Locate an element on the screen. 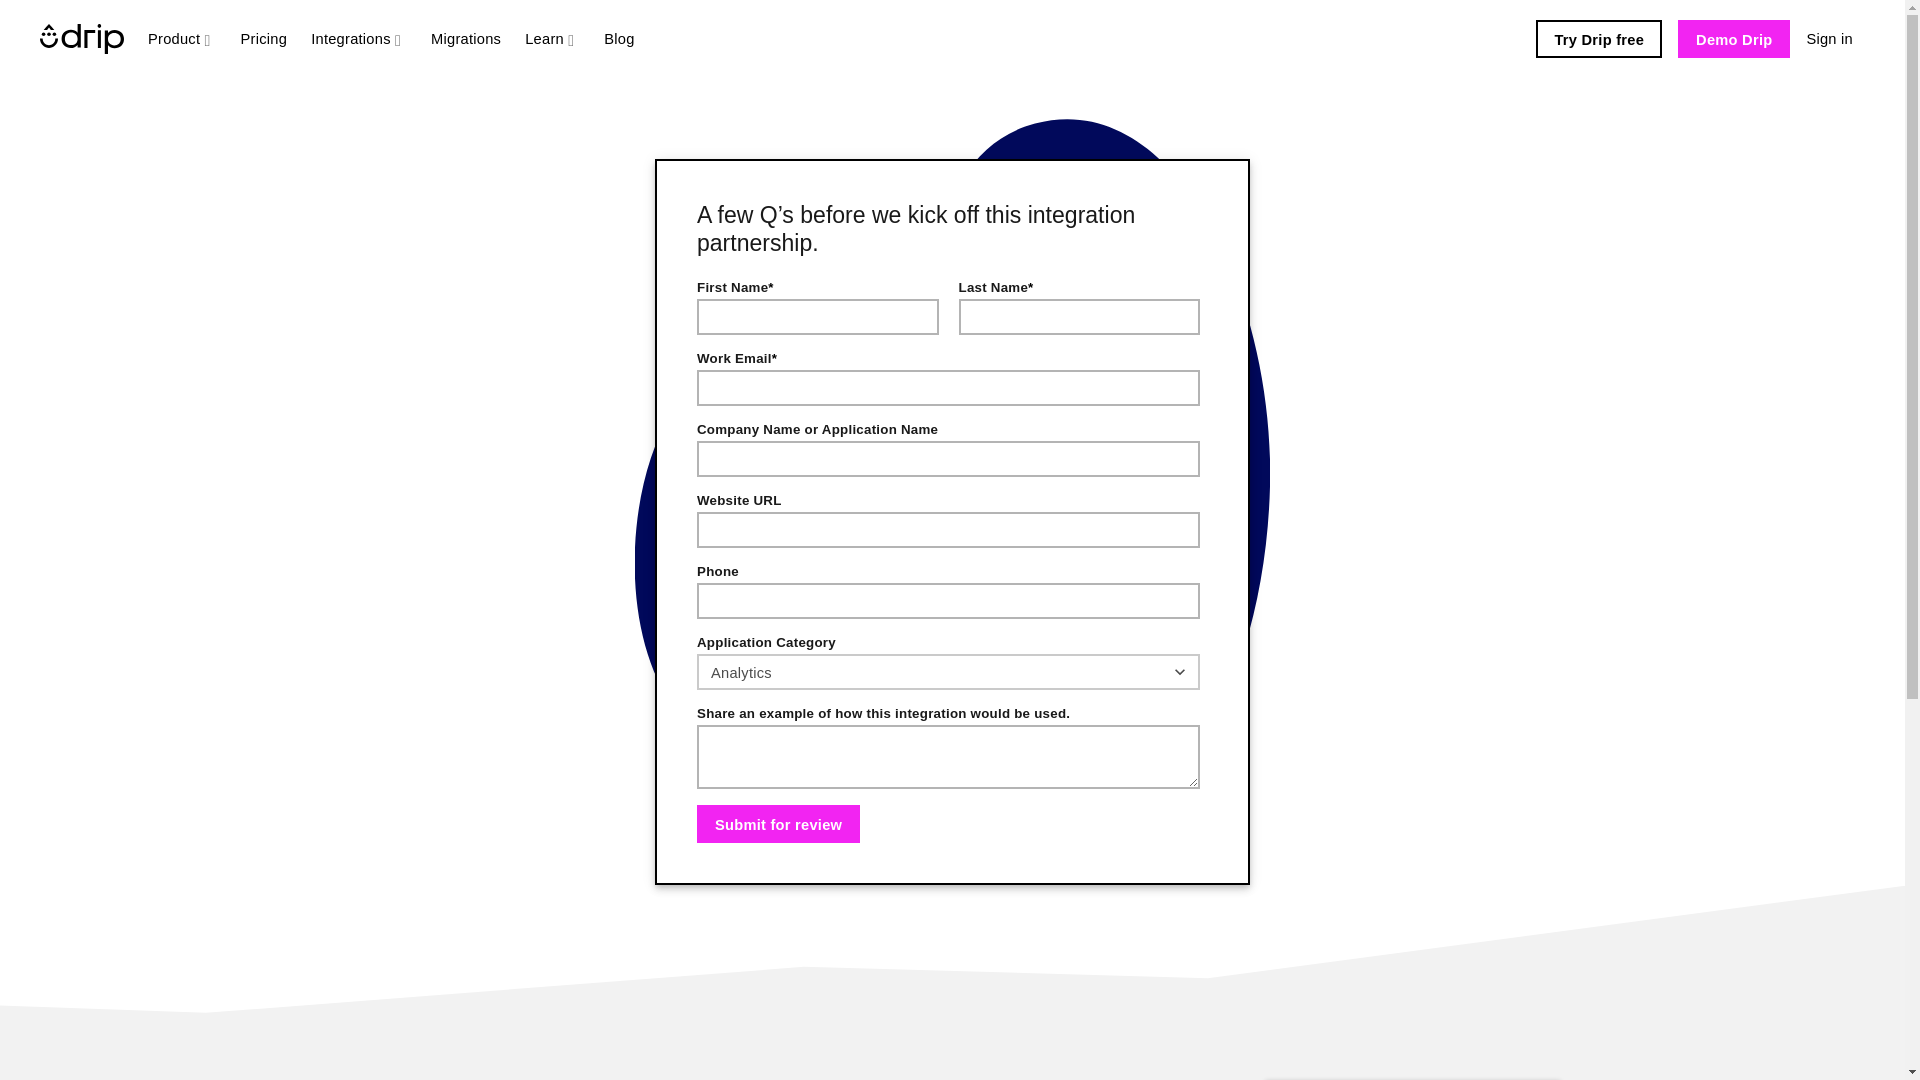  Demo Drip is located at coordinates (1734, 39).